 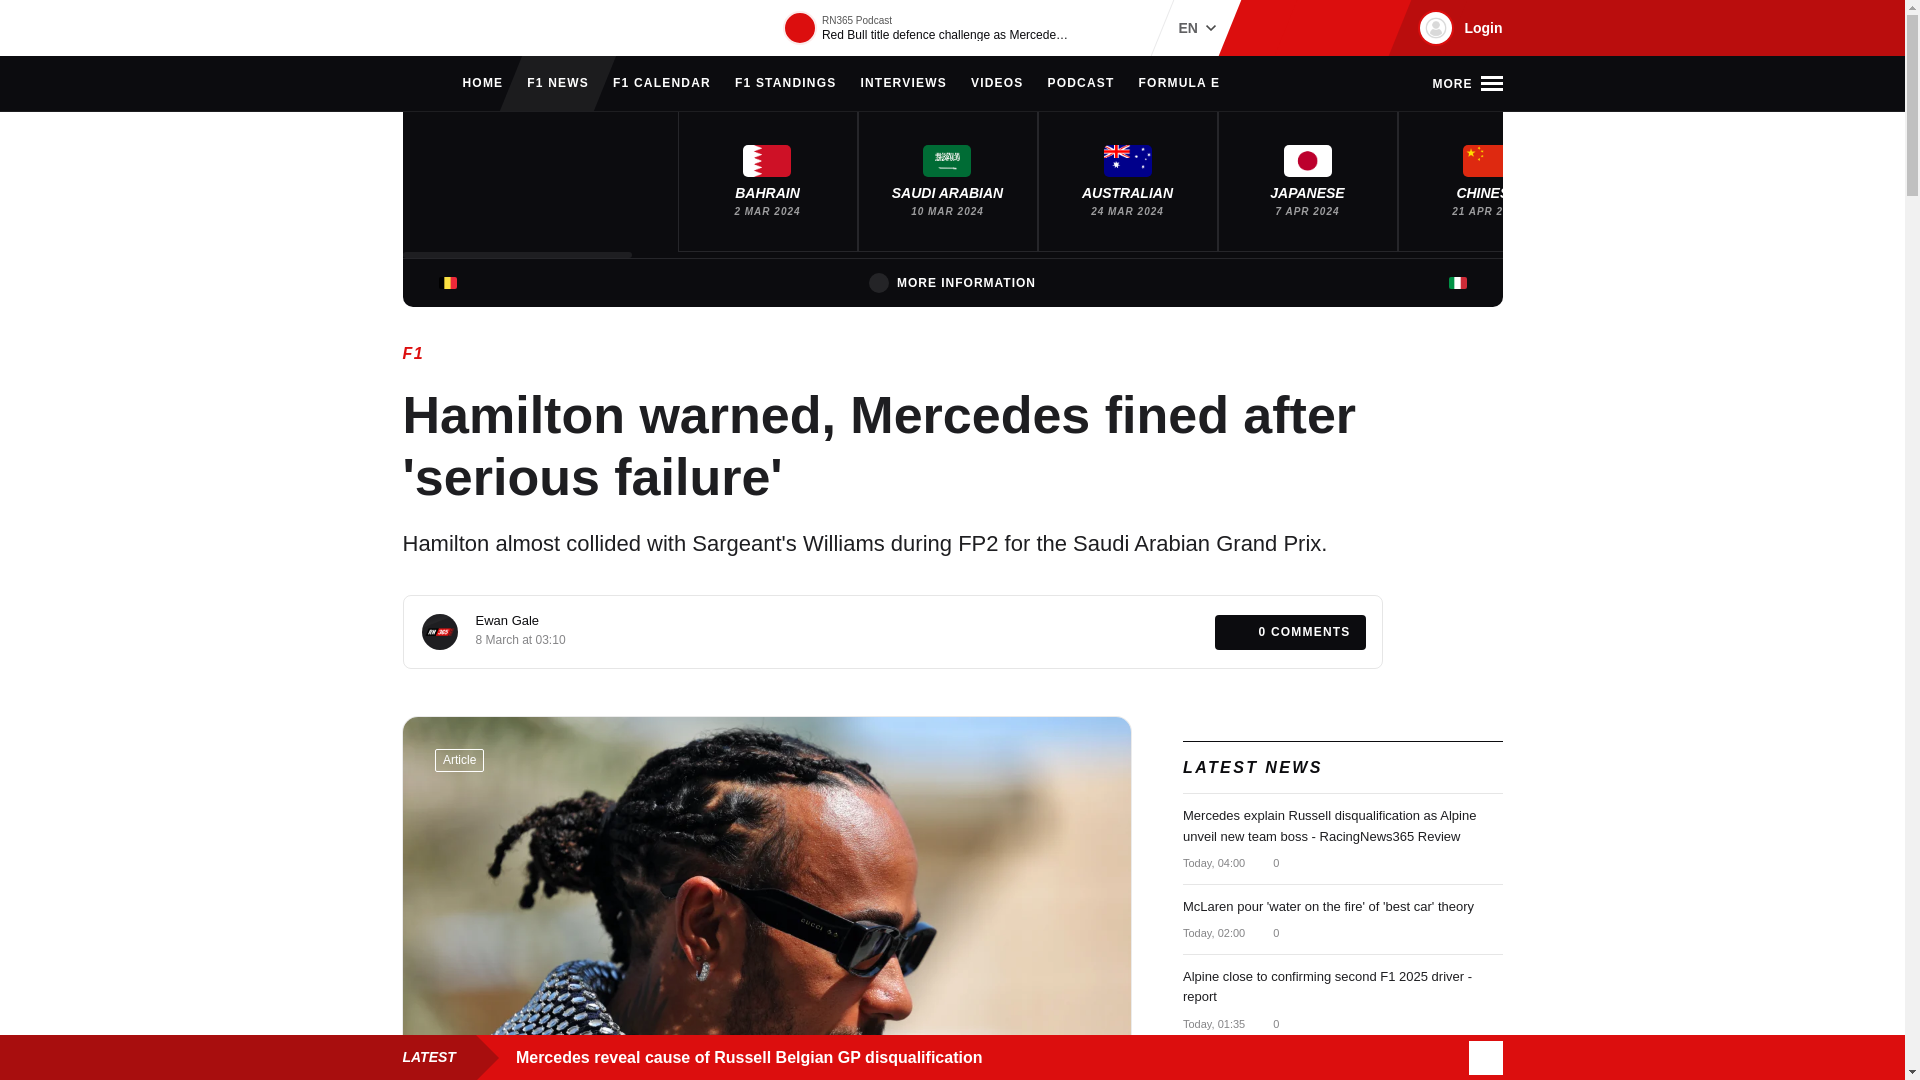 I want to click on Login, so click(x=1457, y=28).